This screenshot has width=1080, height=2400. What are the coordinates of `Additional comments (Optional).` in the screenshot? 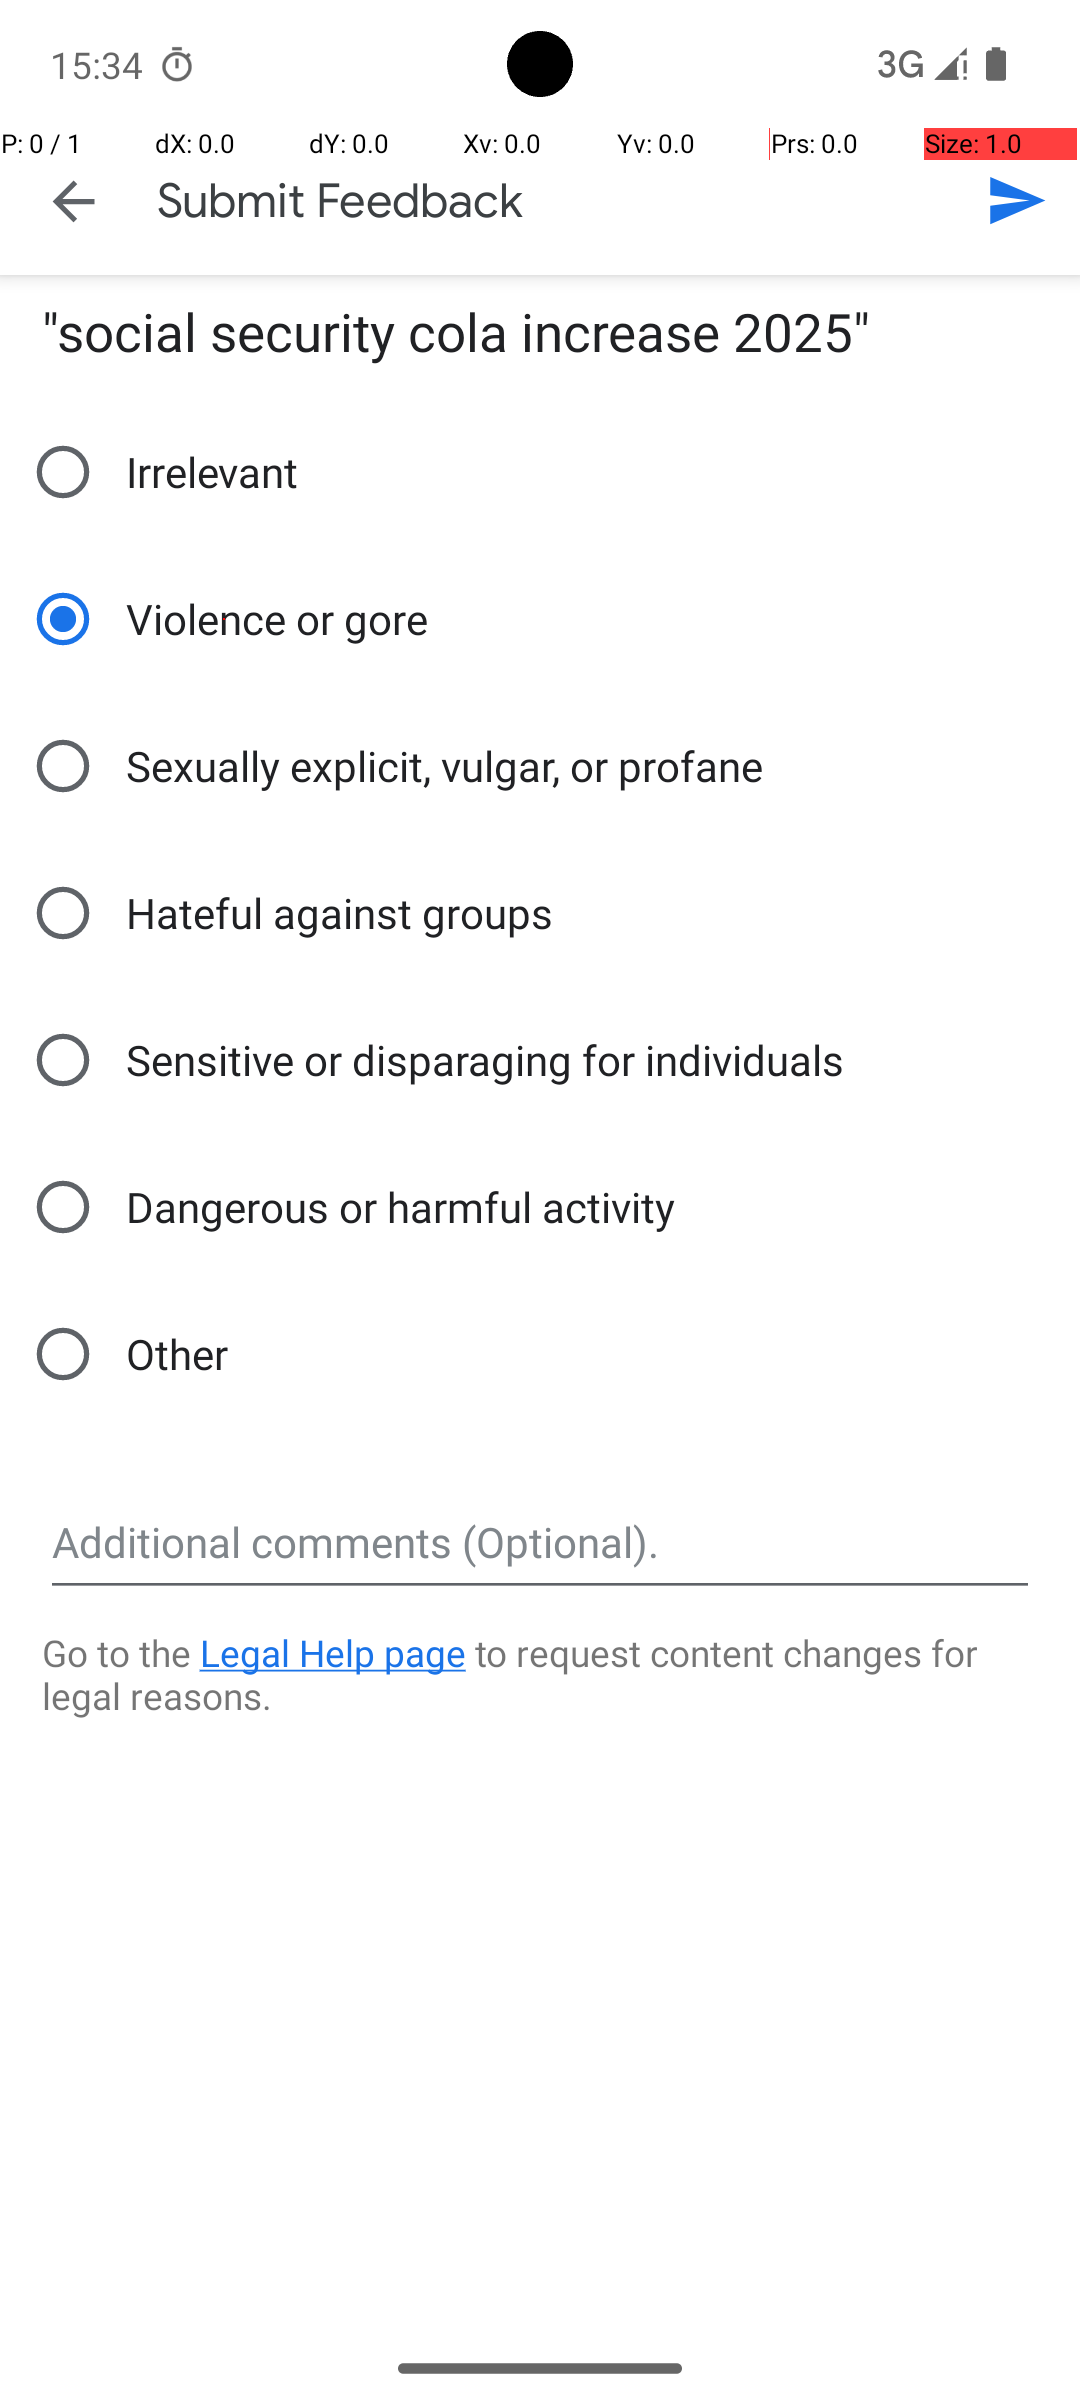 It's located at (540, 1543).